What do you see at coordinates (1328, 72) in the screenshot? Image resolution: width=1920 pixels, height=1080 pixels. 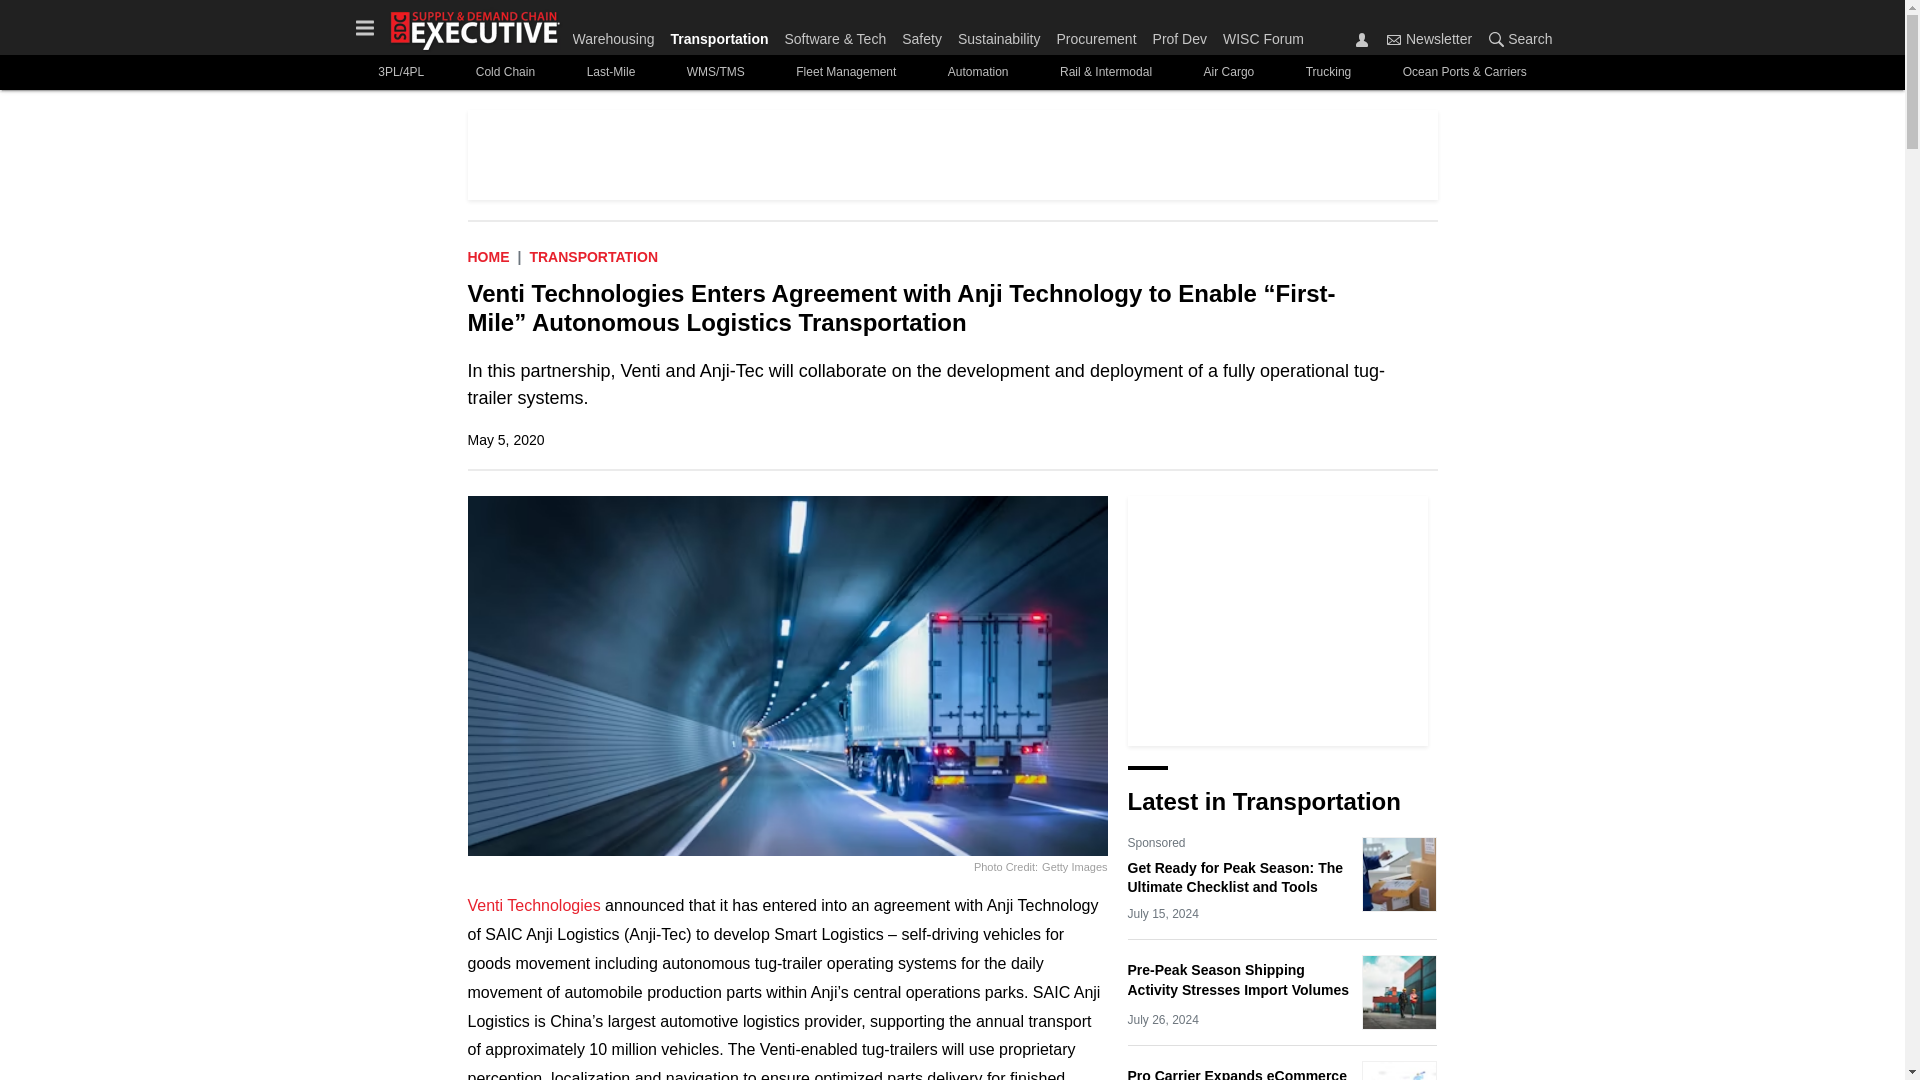 I see `Trucking` at bounding box center [1328, 72].